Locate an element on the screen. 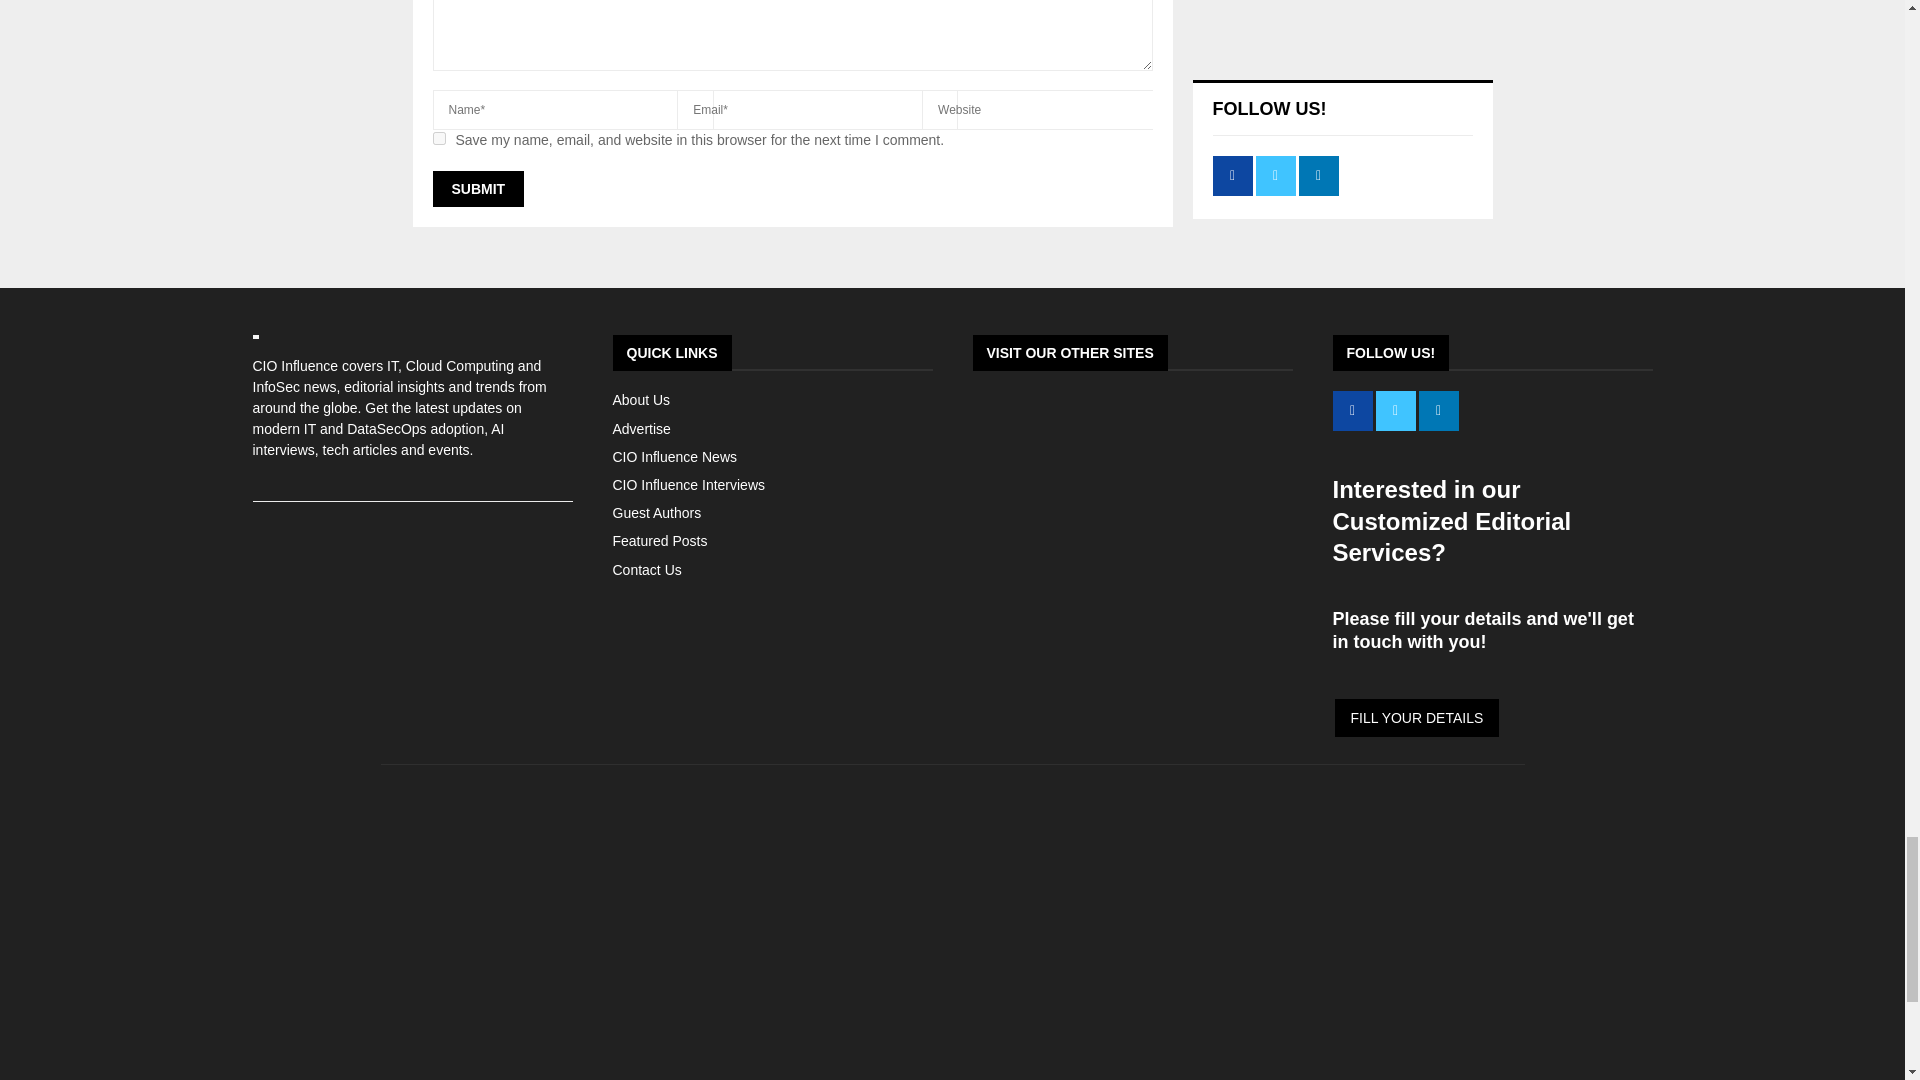 The width and height of the screenshot is (1920, 1080). yes is located at coordinates (438, 138).